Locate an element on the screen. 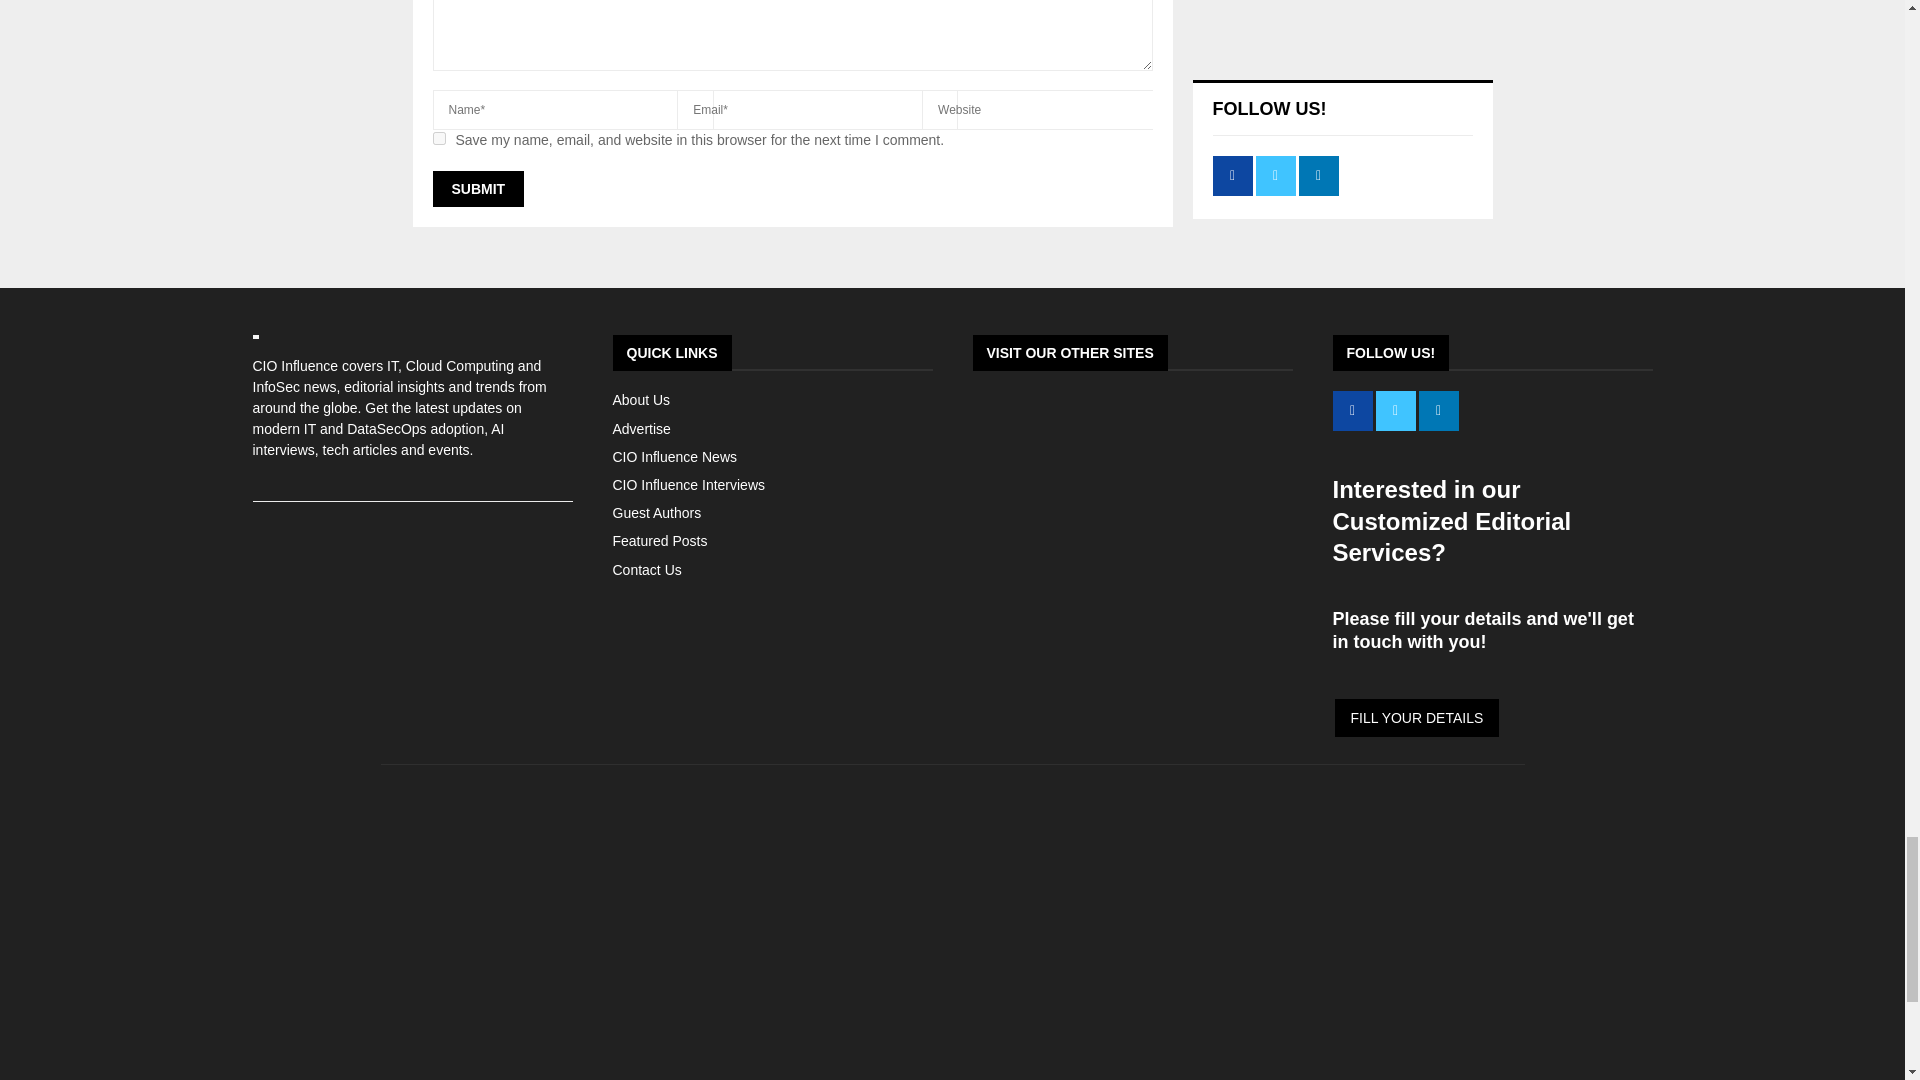 The width and height of the screenshot is (1920, 1080). yes is located at coordinates (438, 138).